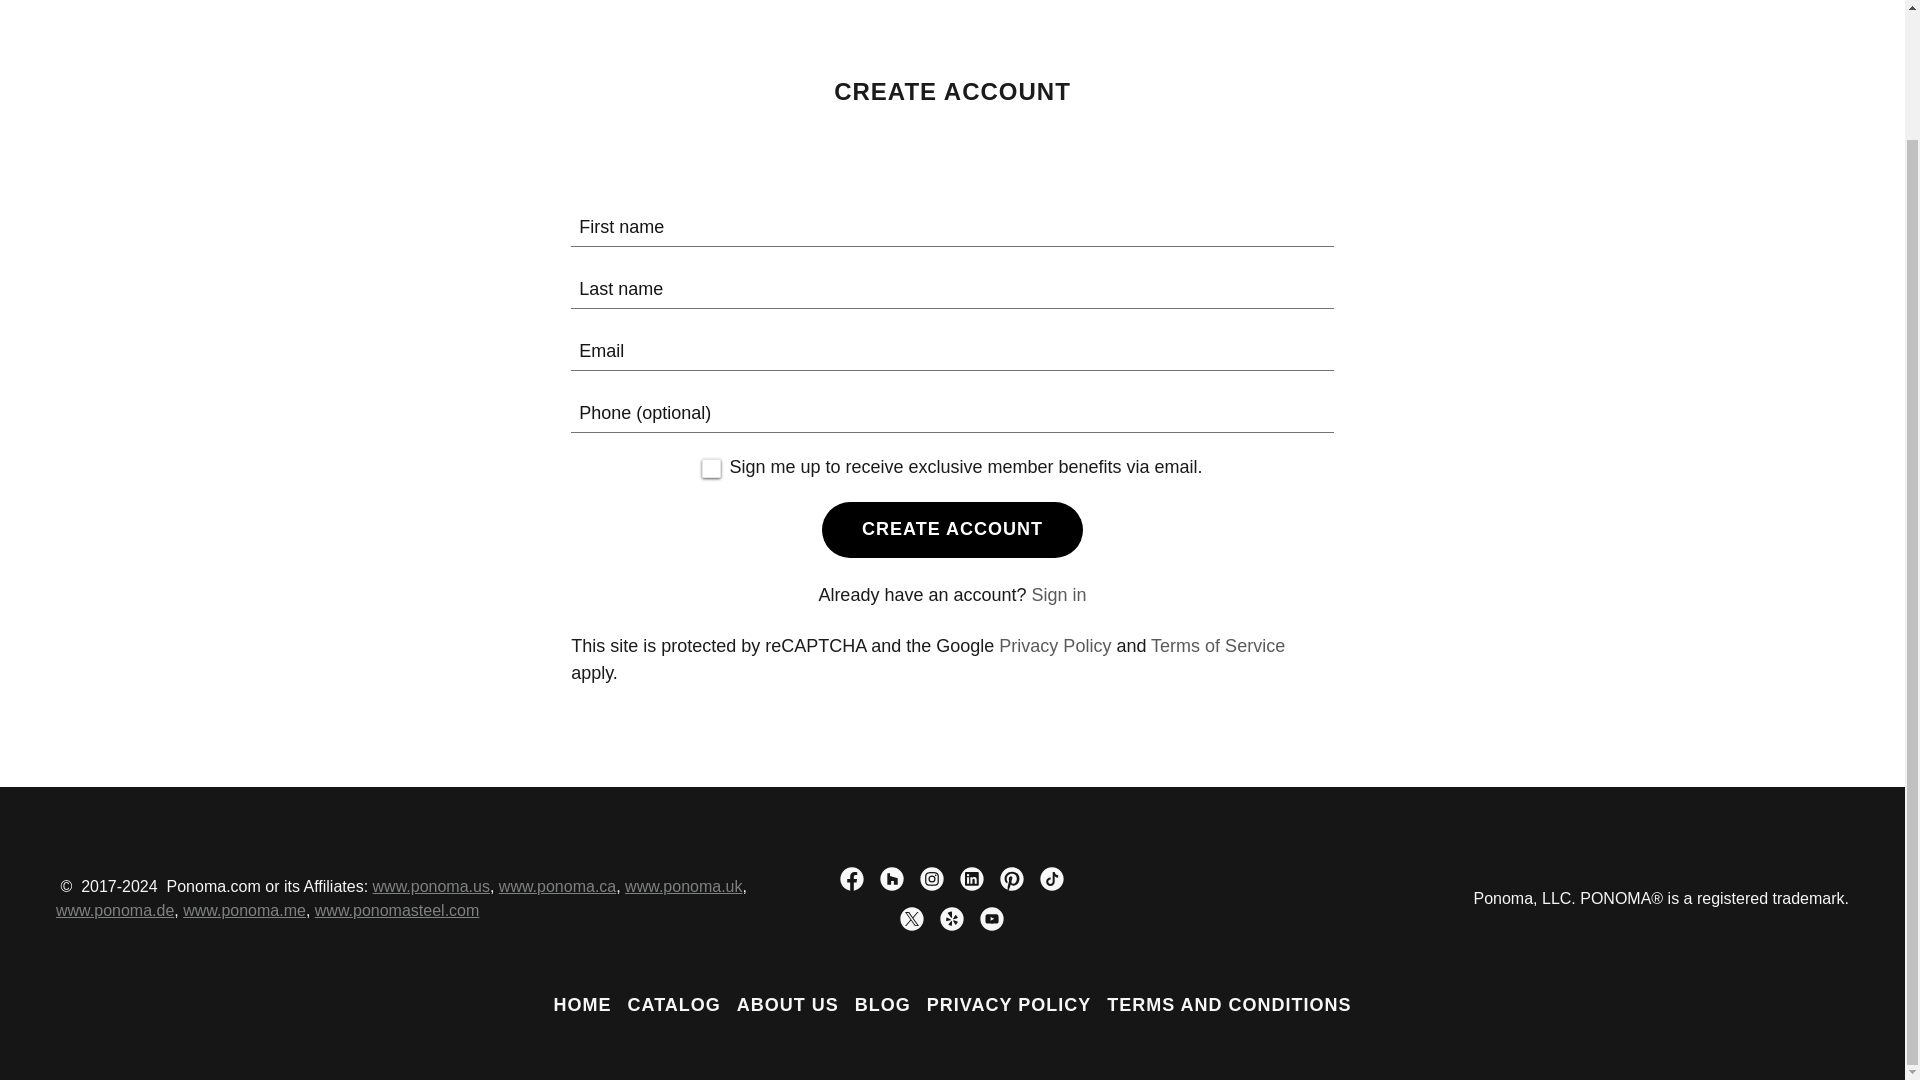 The width and height of the screenshot is (1920, 1080). What do you see at coordinates (430, 886) in the screenshot?
I see `www.ponoma.us` at bounding box center [430, 886].